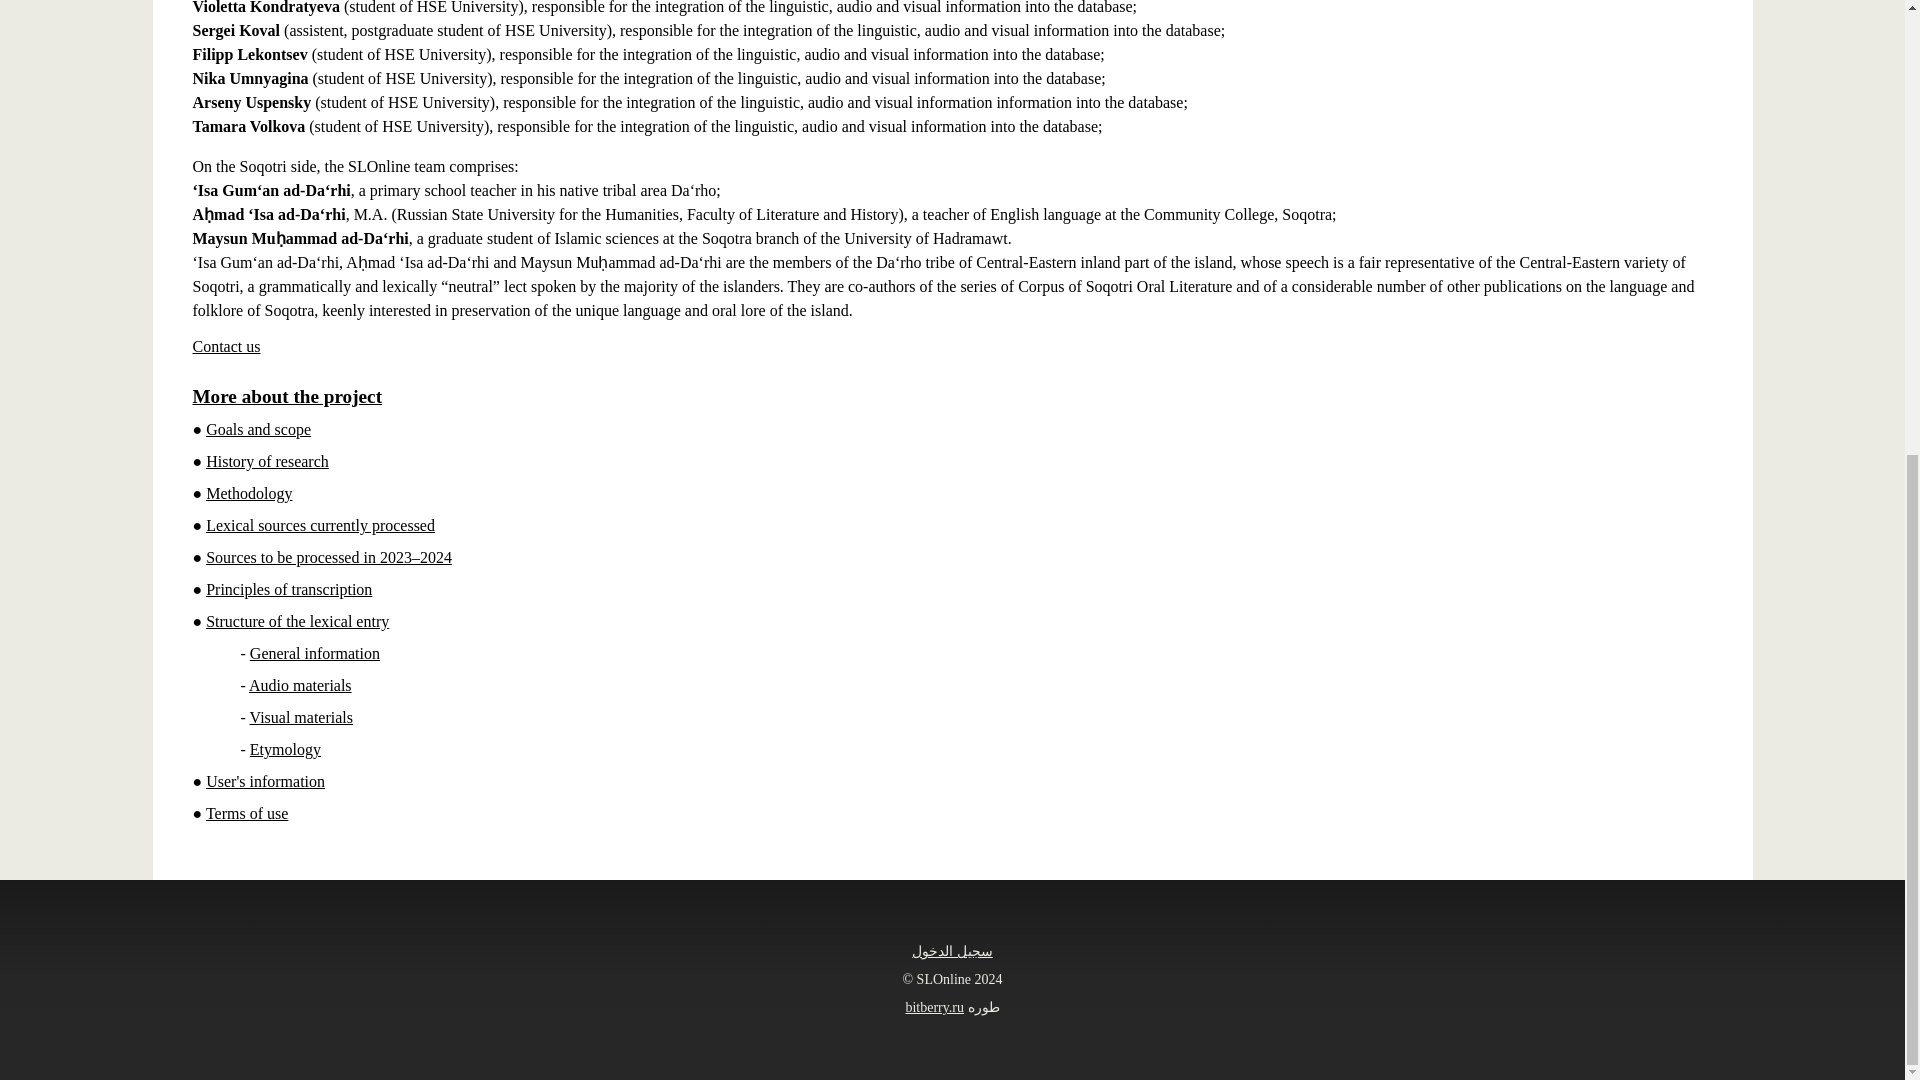 The height and width of the screenshot is (1080, 1920). Describe the element at coordinates (300, 686) in the screenshot. I see `Audio materials` at that location.